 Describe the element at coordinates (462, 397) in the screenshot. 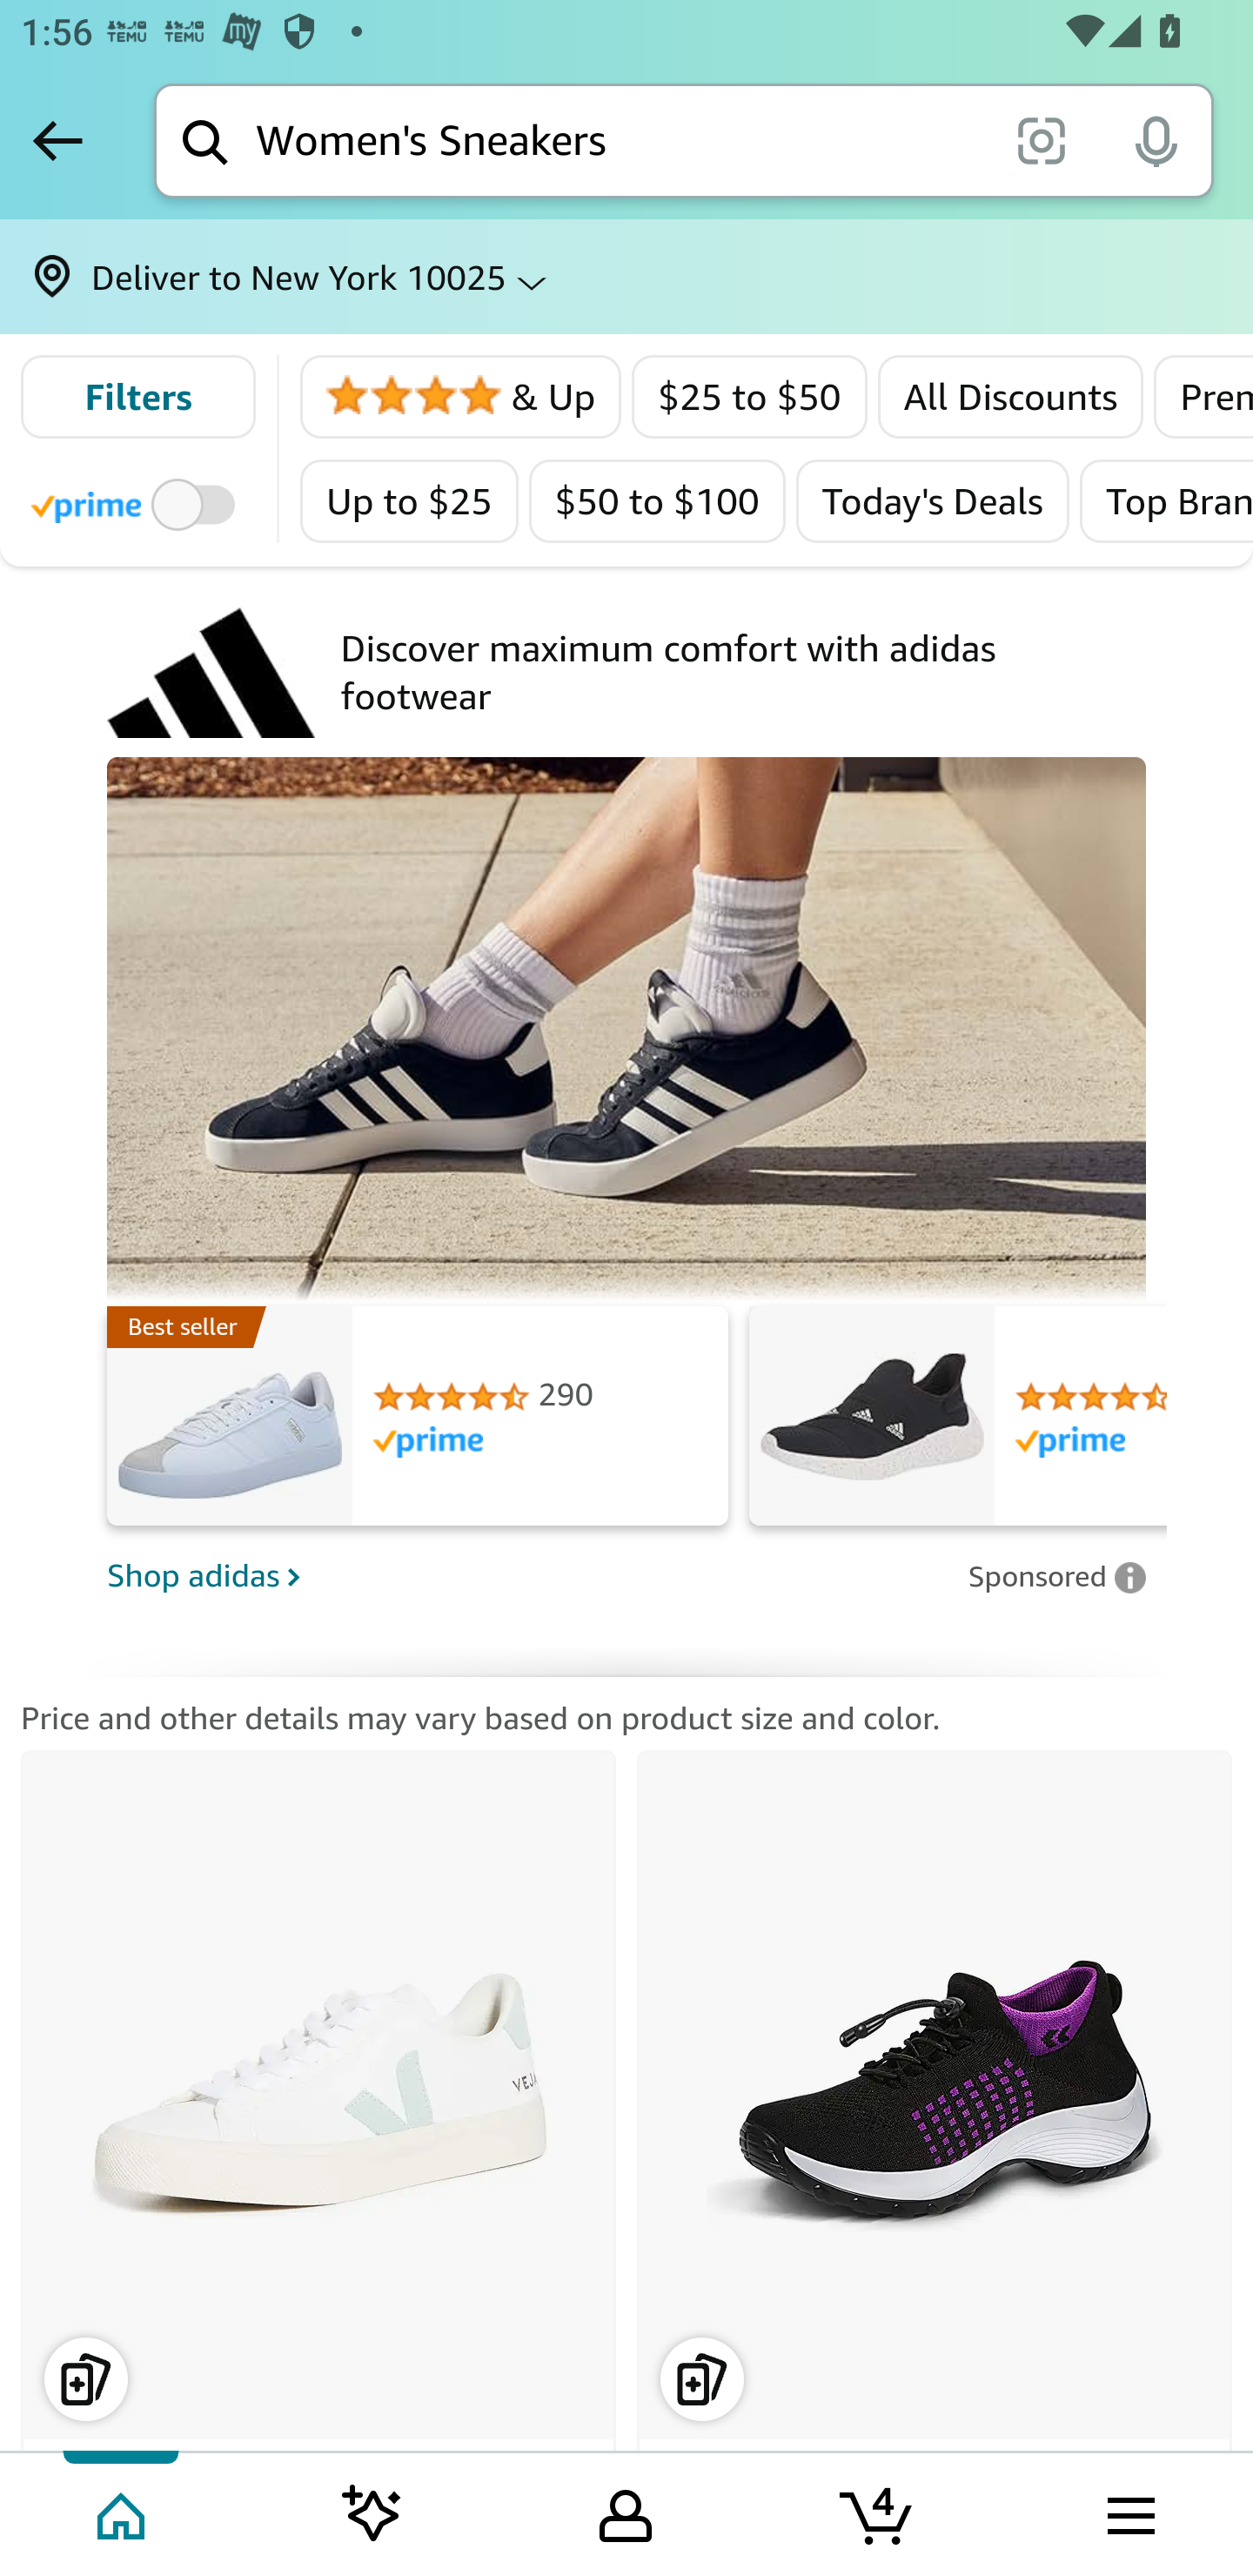

I see `4 Stars & Up` at that location.